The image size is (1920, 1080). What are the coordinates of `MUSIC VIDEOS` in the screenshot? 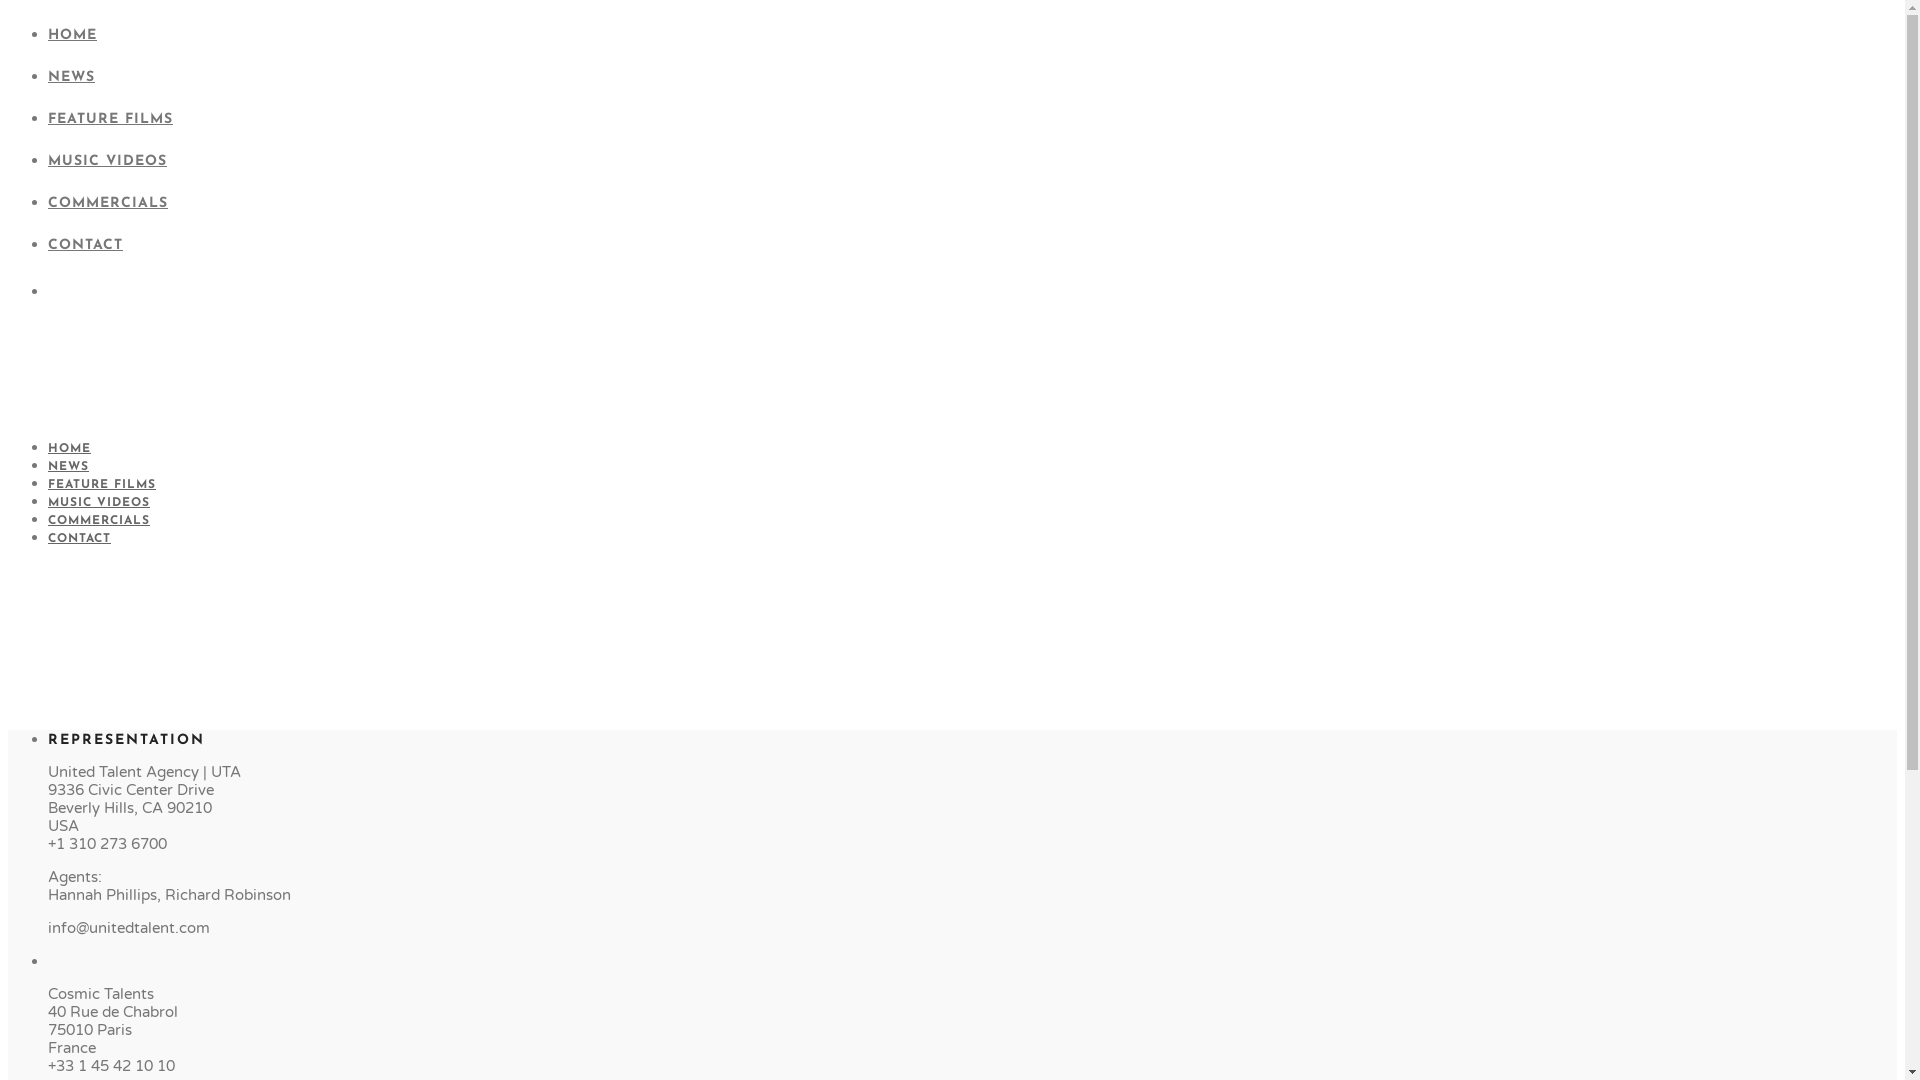 It's located at (99, 503).